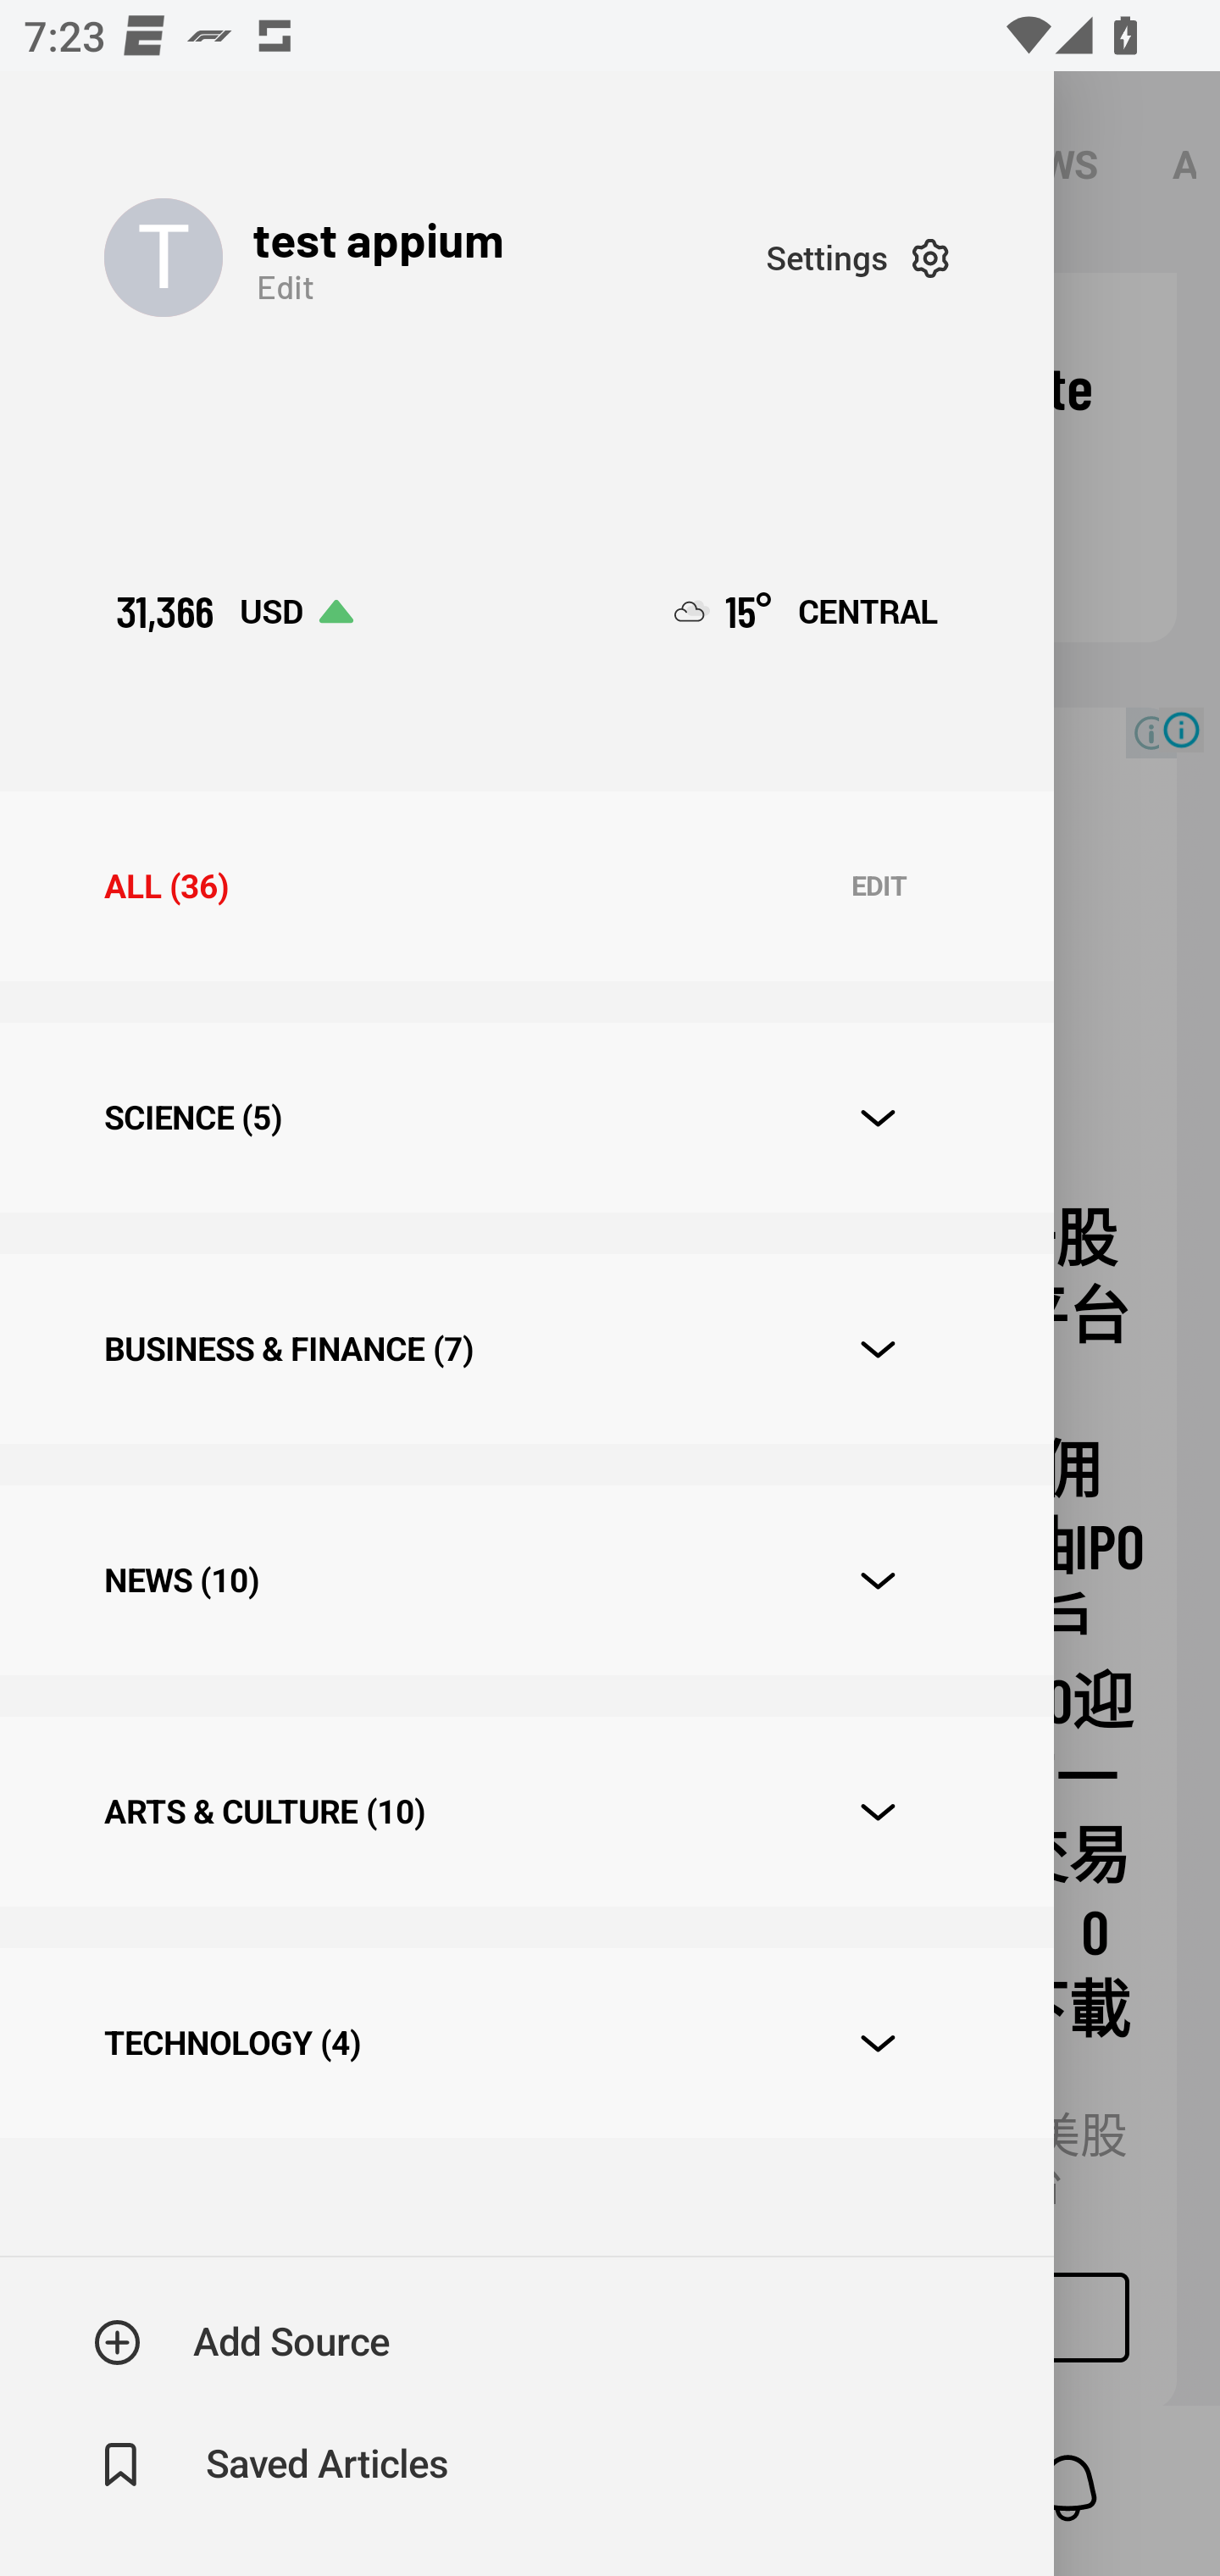 This screenshot has height=2576, width=1220. What do you see at coordinates (878, 2044) in the screenshot?
I see `Expand Button` at bounding box center [878, 2044].